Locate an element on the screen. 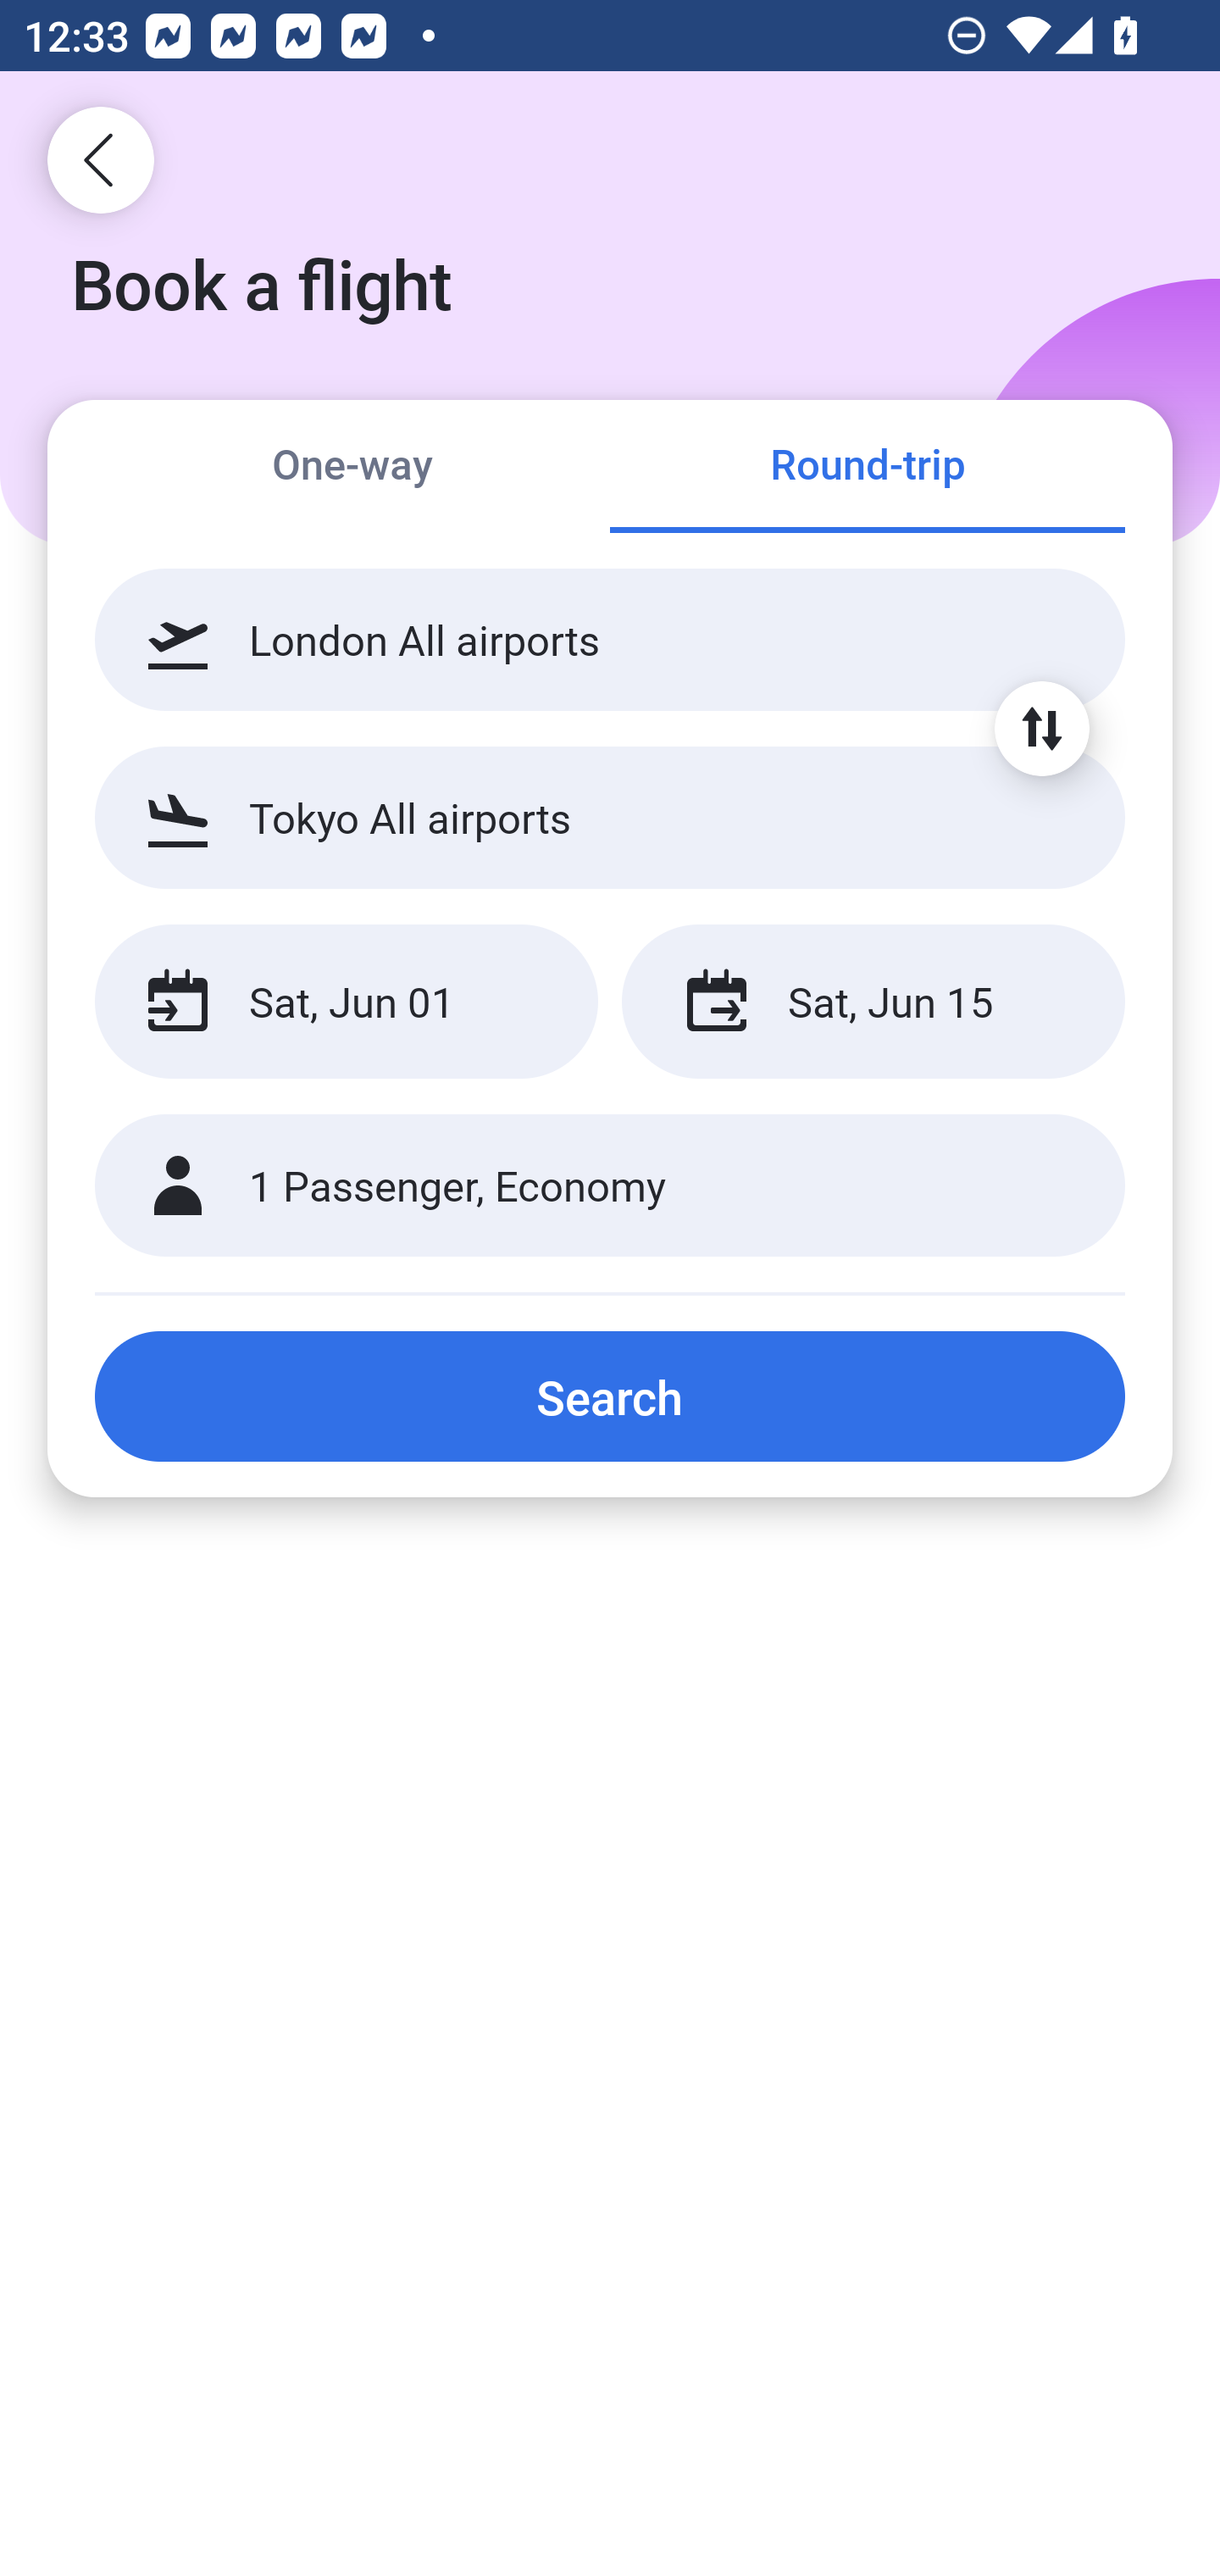 The height and width of the screenshot is (2576, 1220). Search is located at coordinates (610, 1396).